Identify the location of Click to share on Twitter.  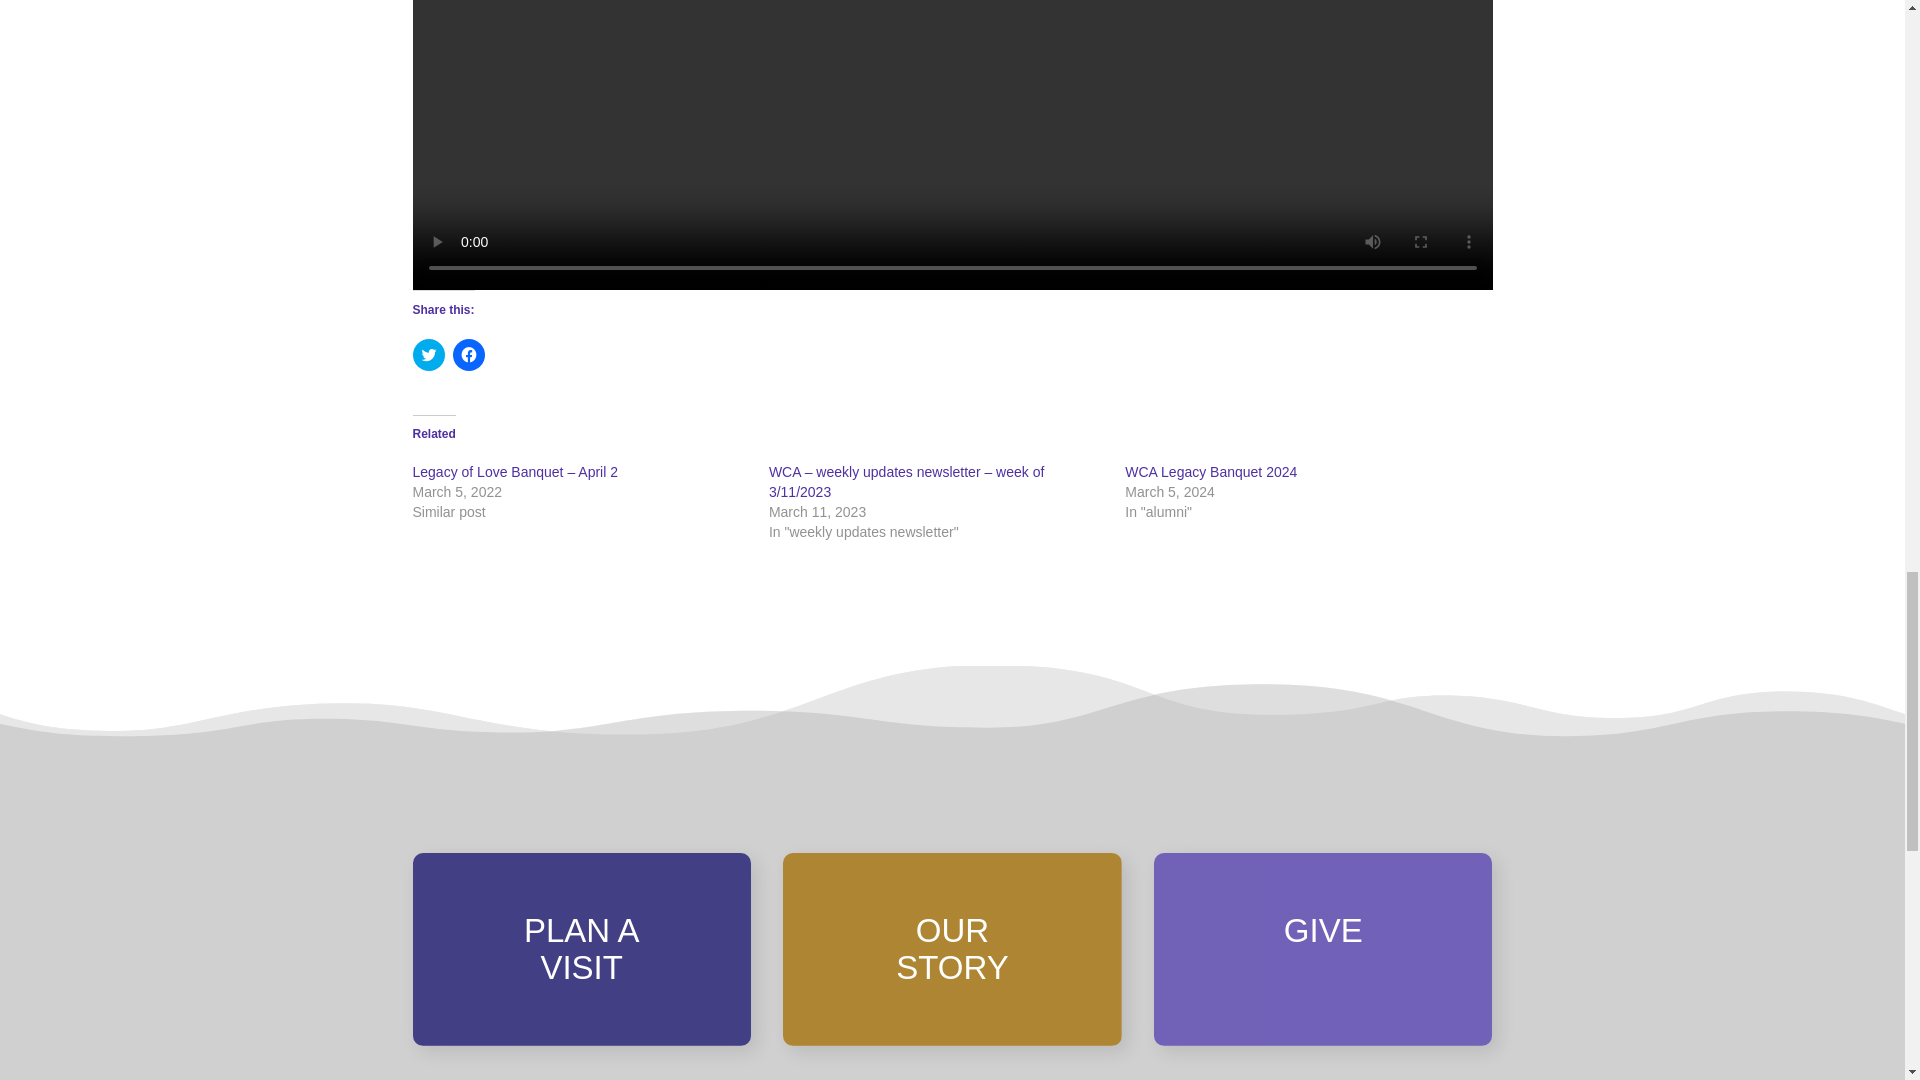
(428, 355).